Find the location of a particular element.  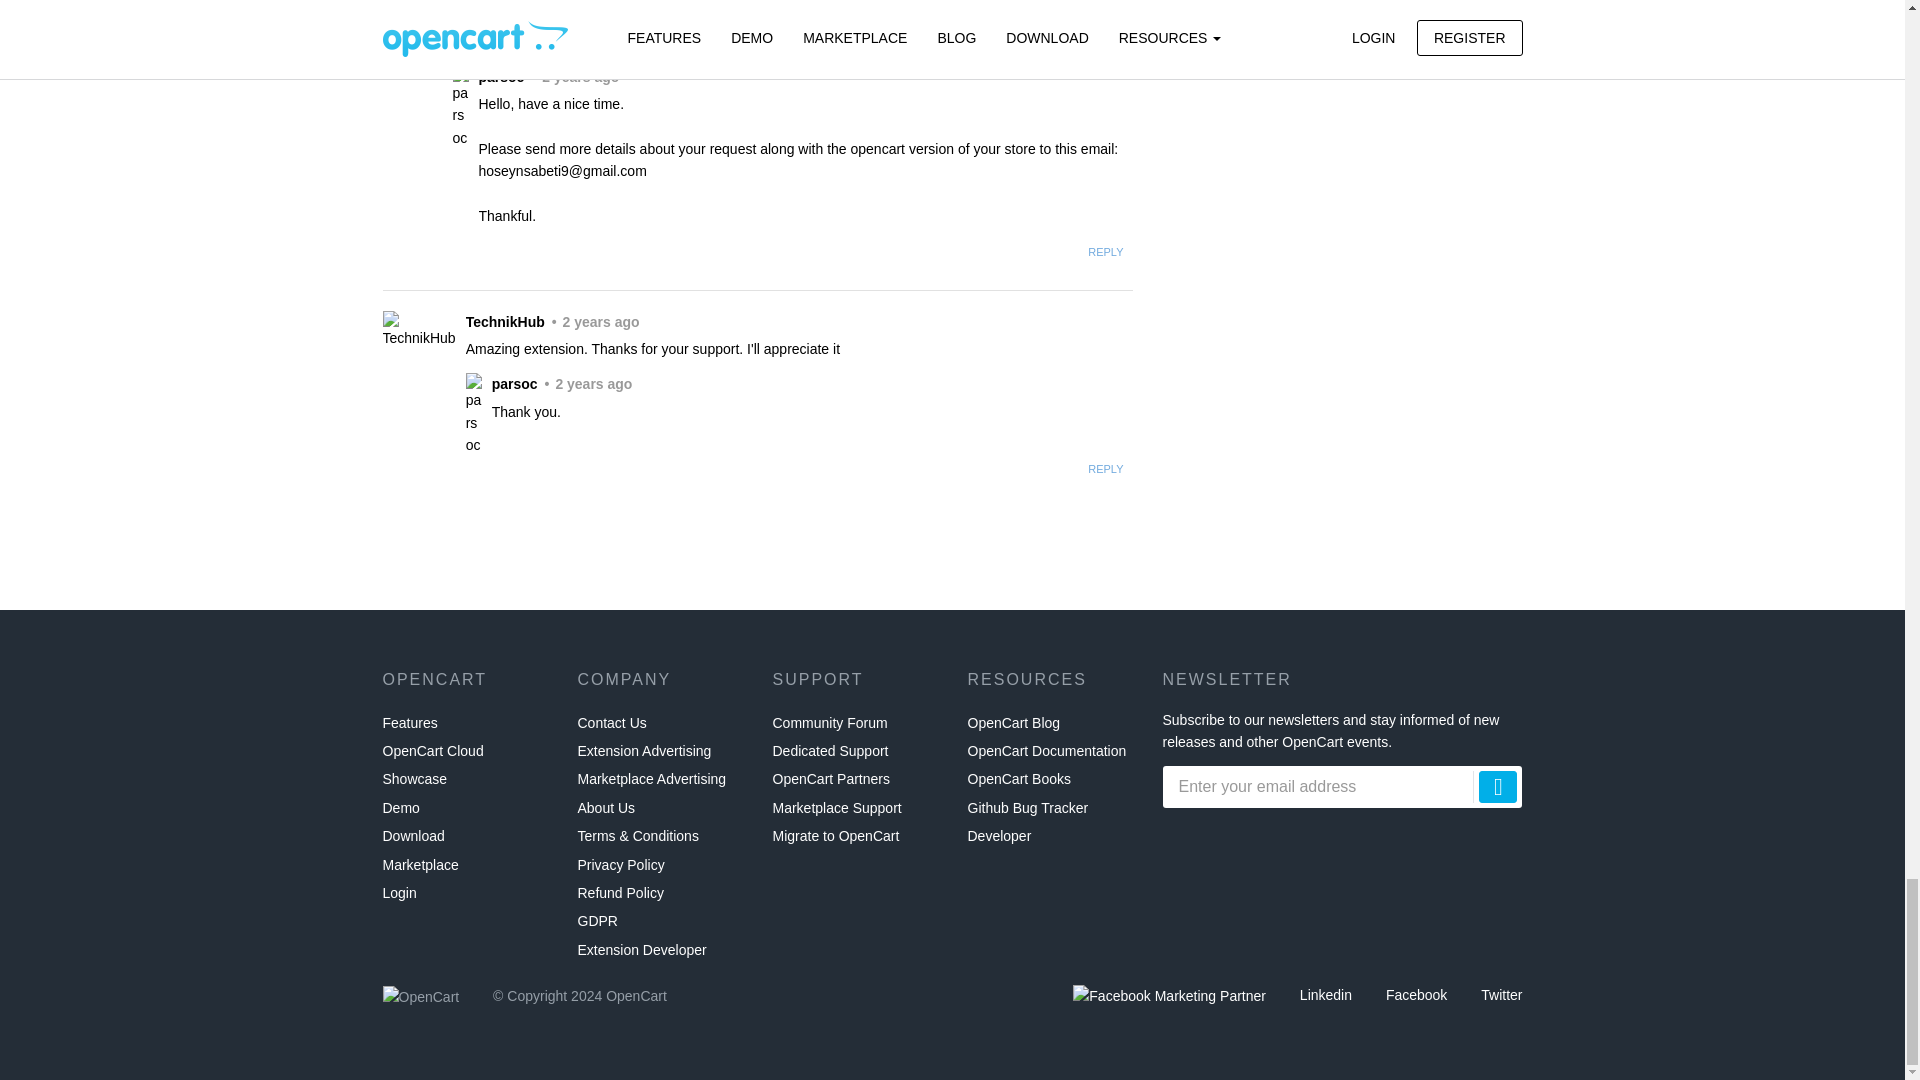

TechnikHub is located at coordinates (418, 330).